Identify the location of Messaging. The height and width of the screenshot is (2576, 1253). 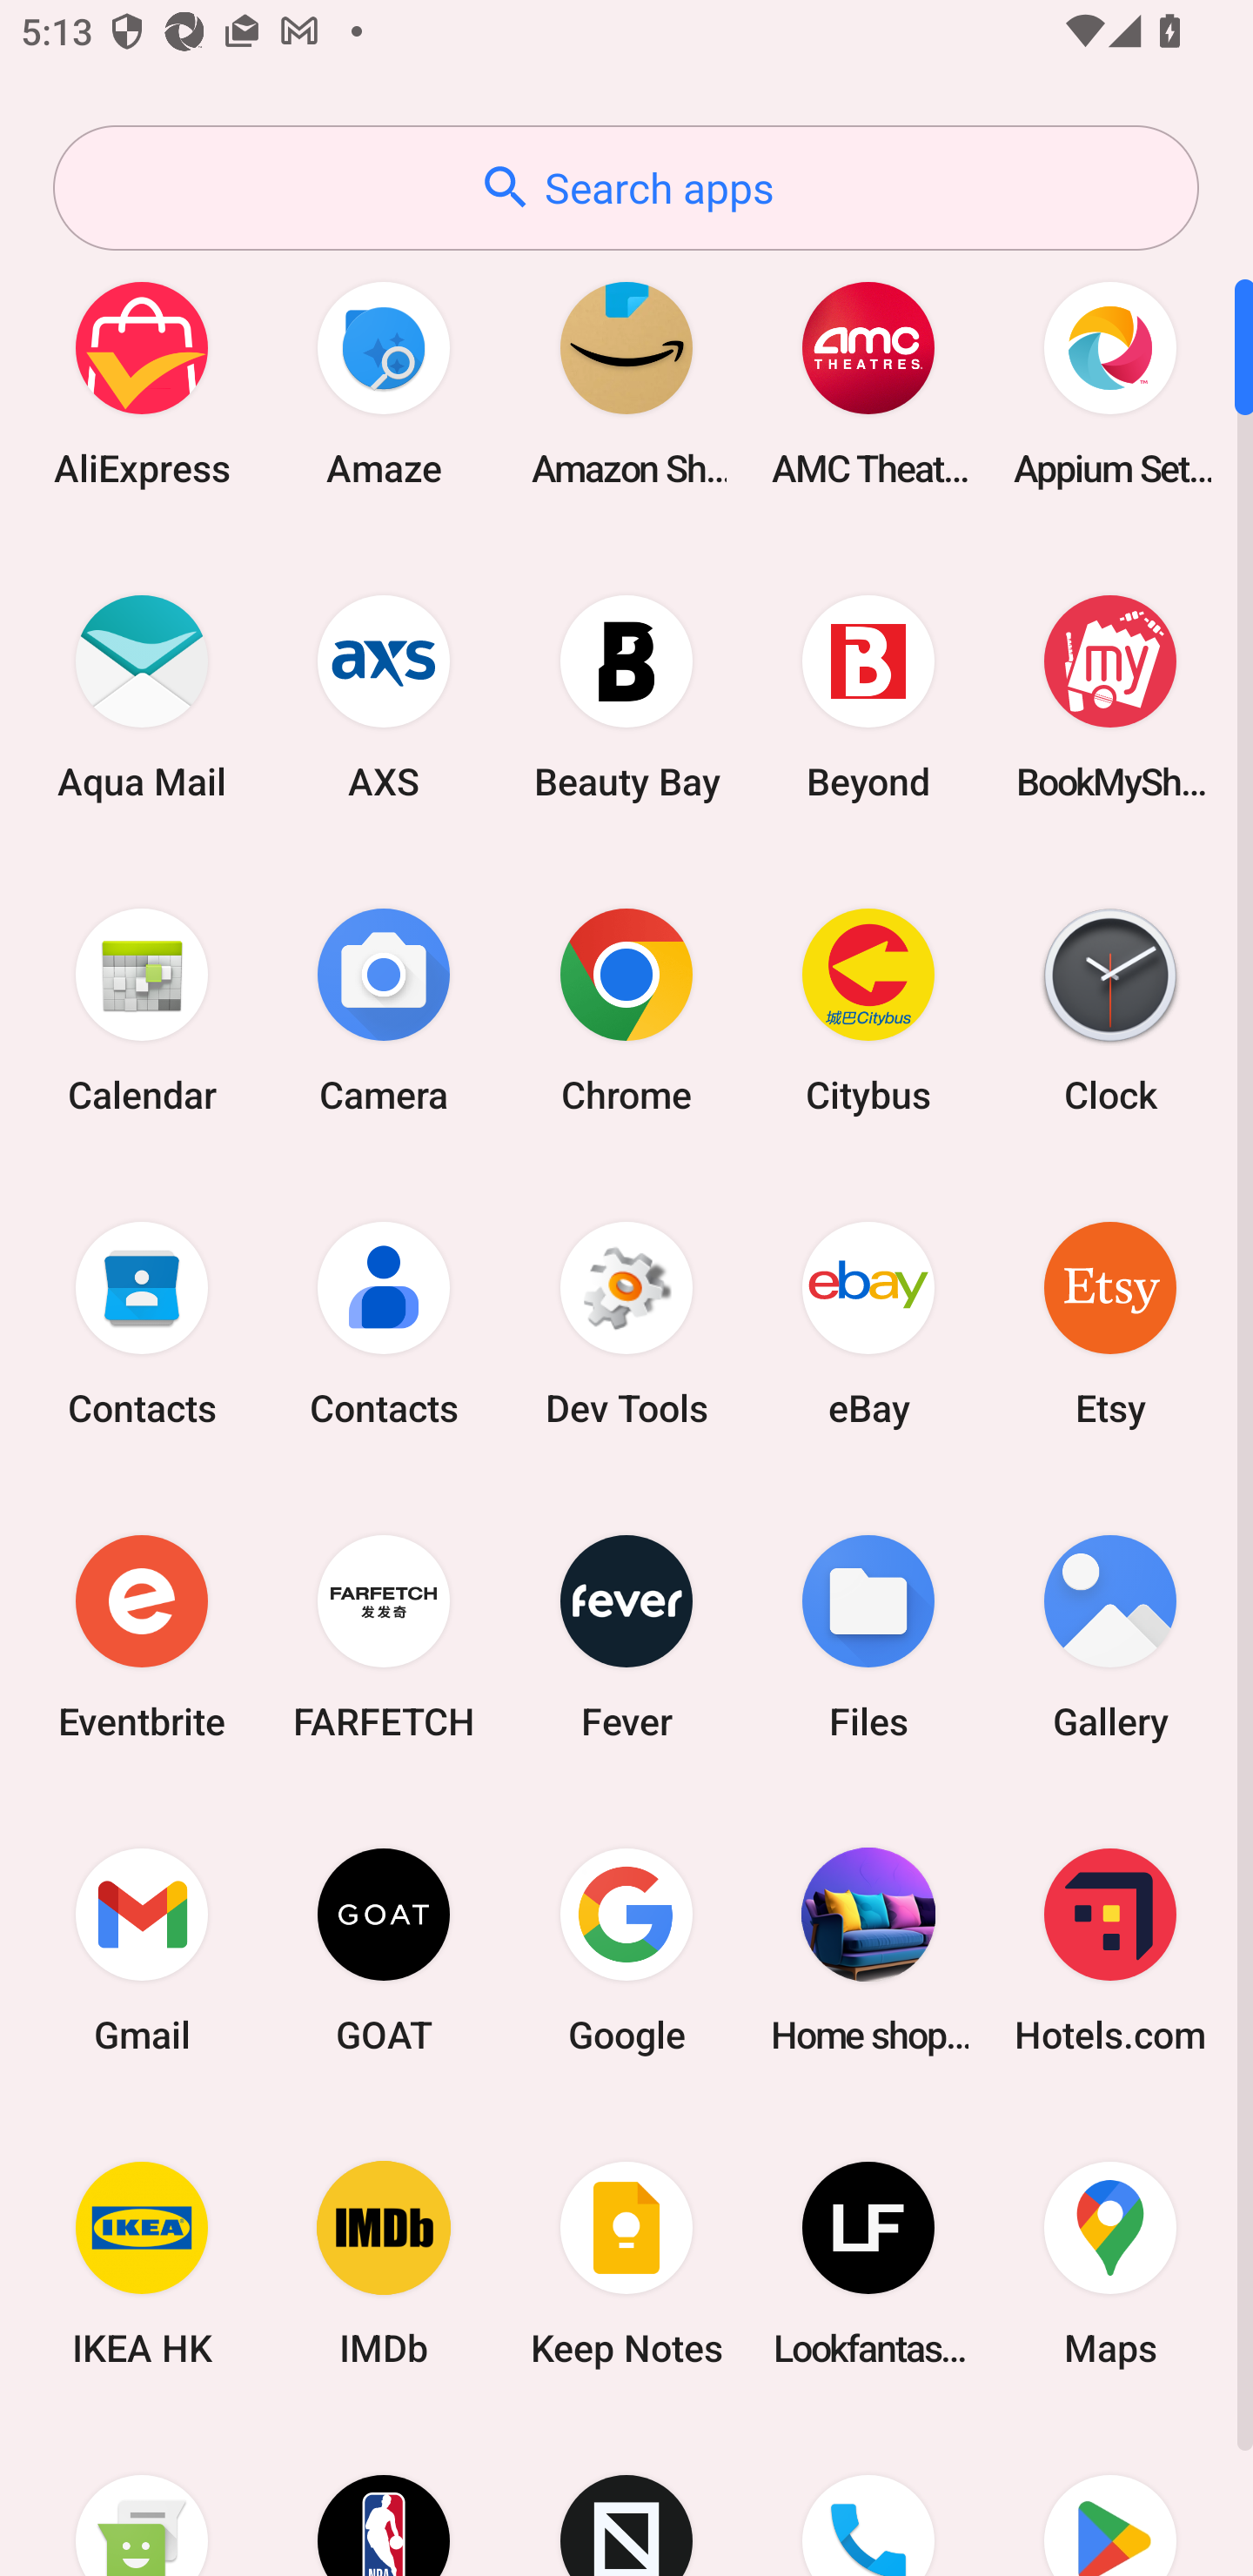
(142, 2499).